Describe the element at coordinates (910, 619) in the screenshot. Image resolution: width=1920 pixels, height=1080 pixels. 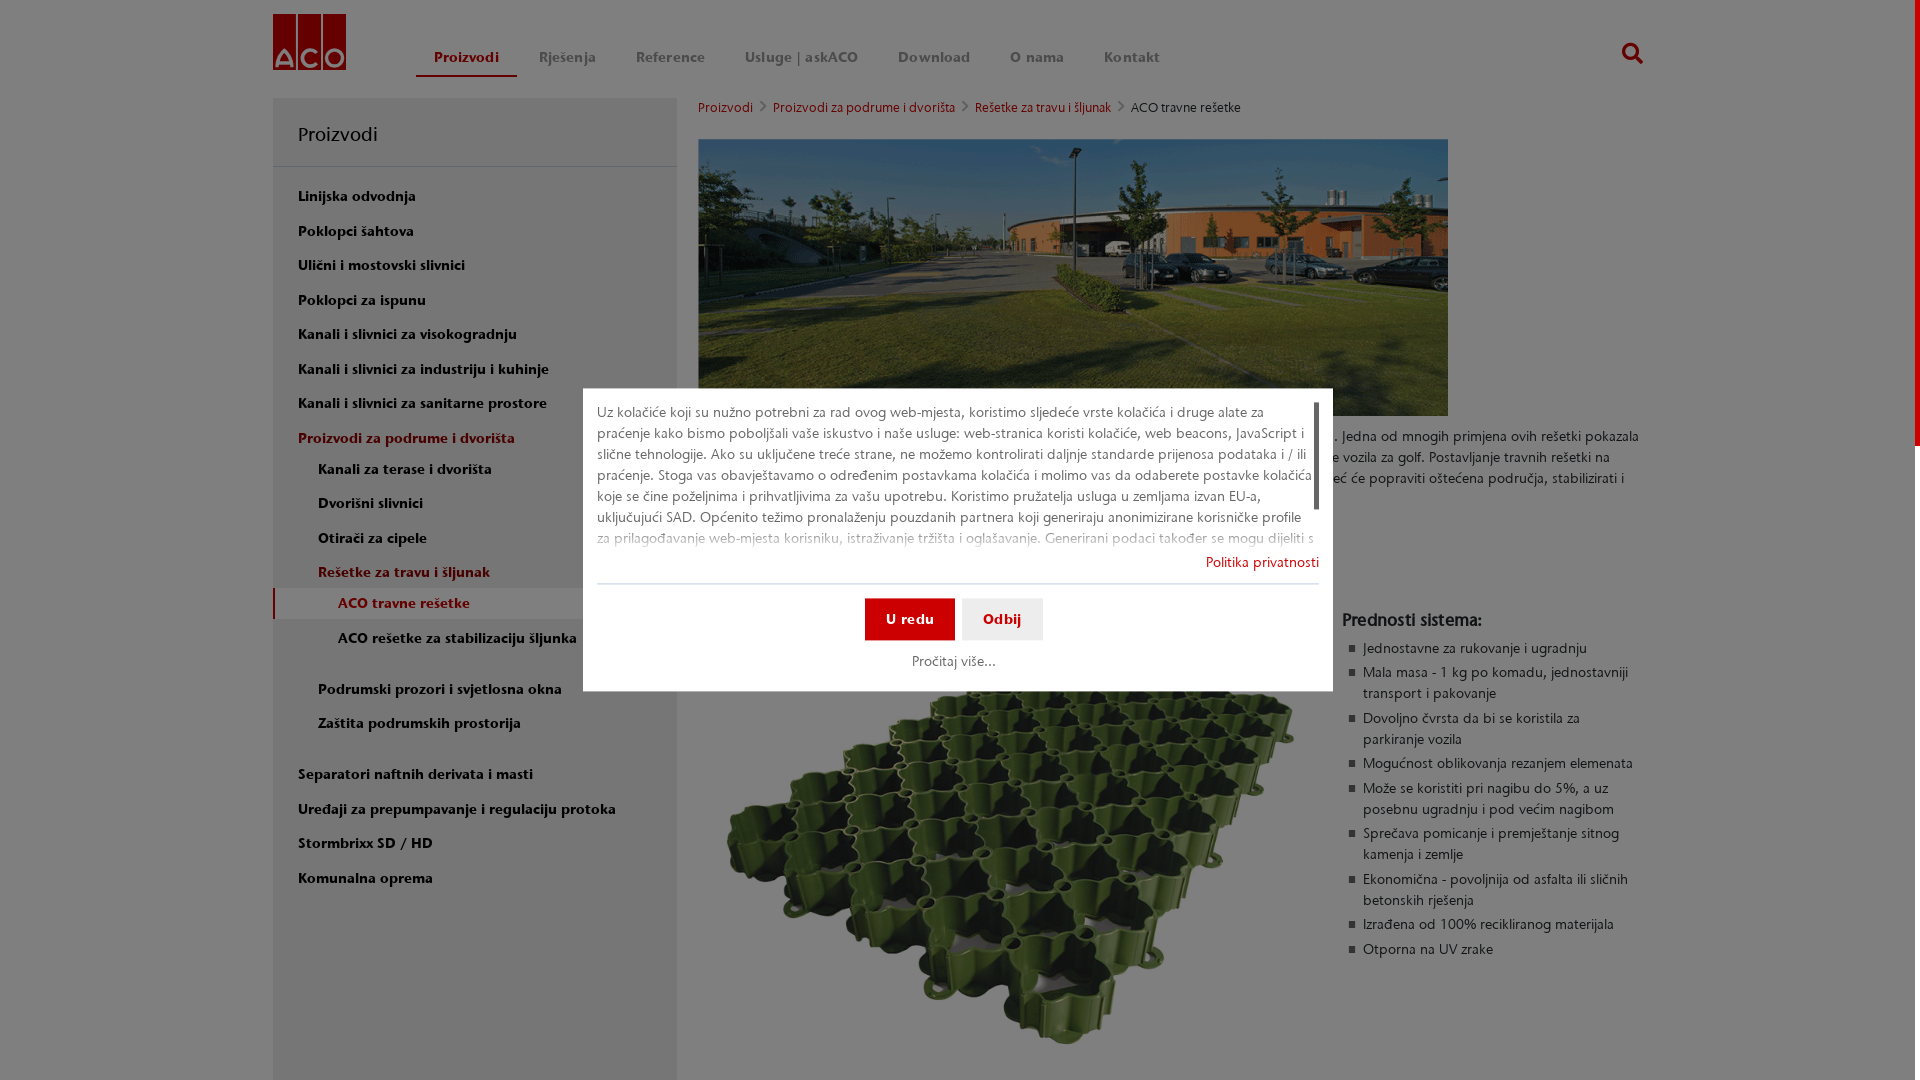
I see `U redu` at that location.